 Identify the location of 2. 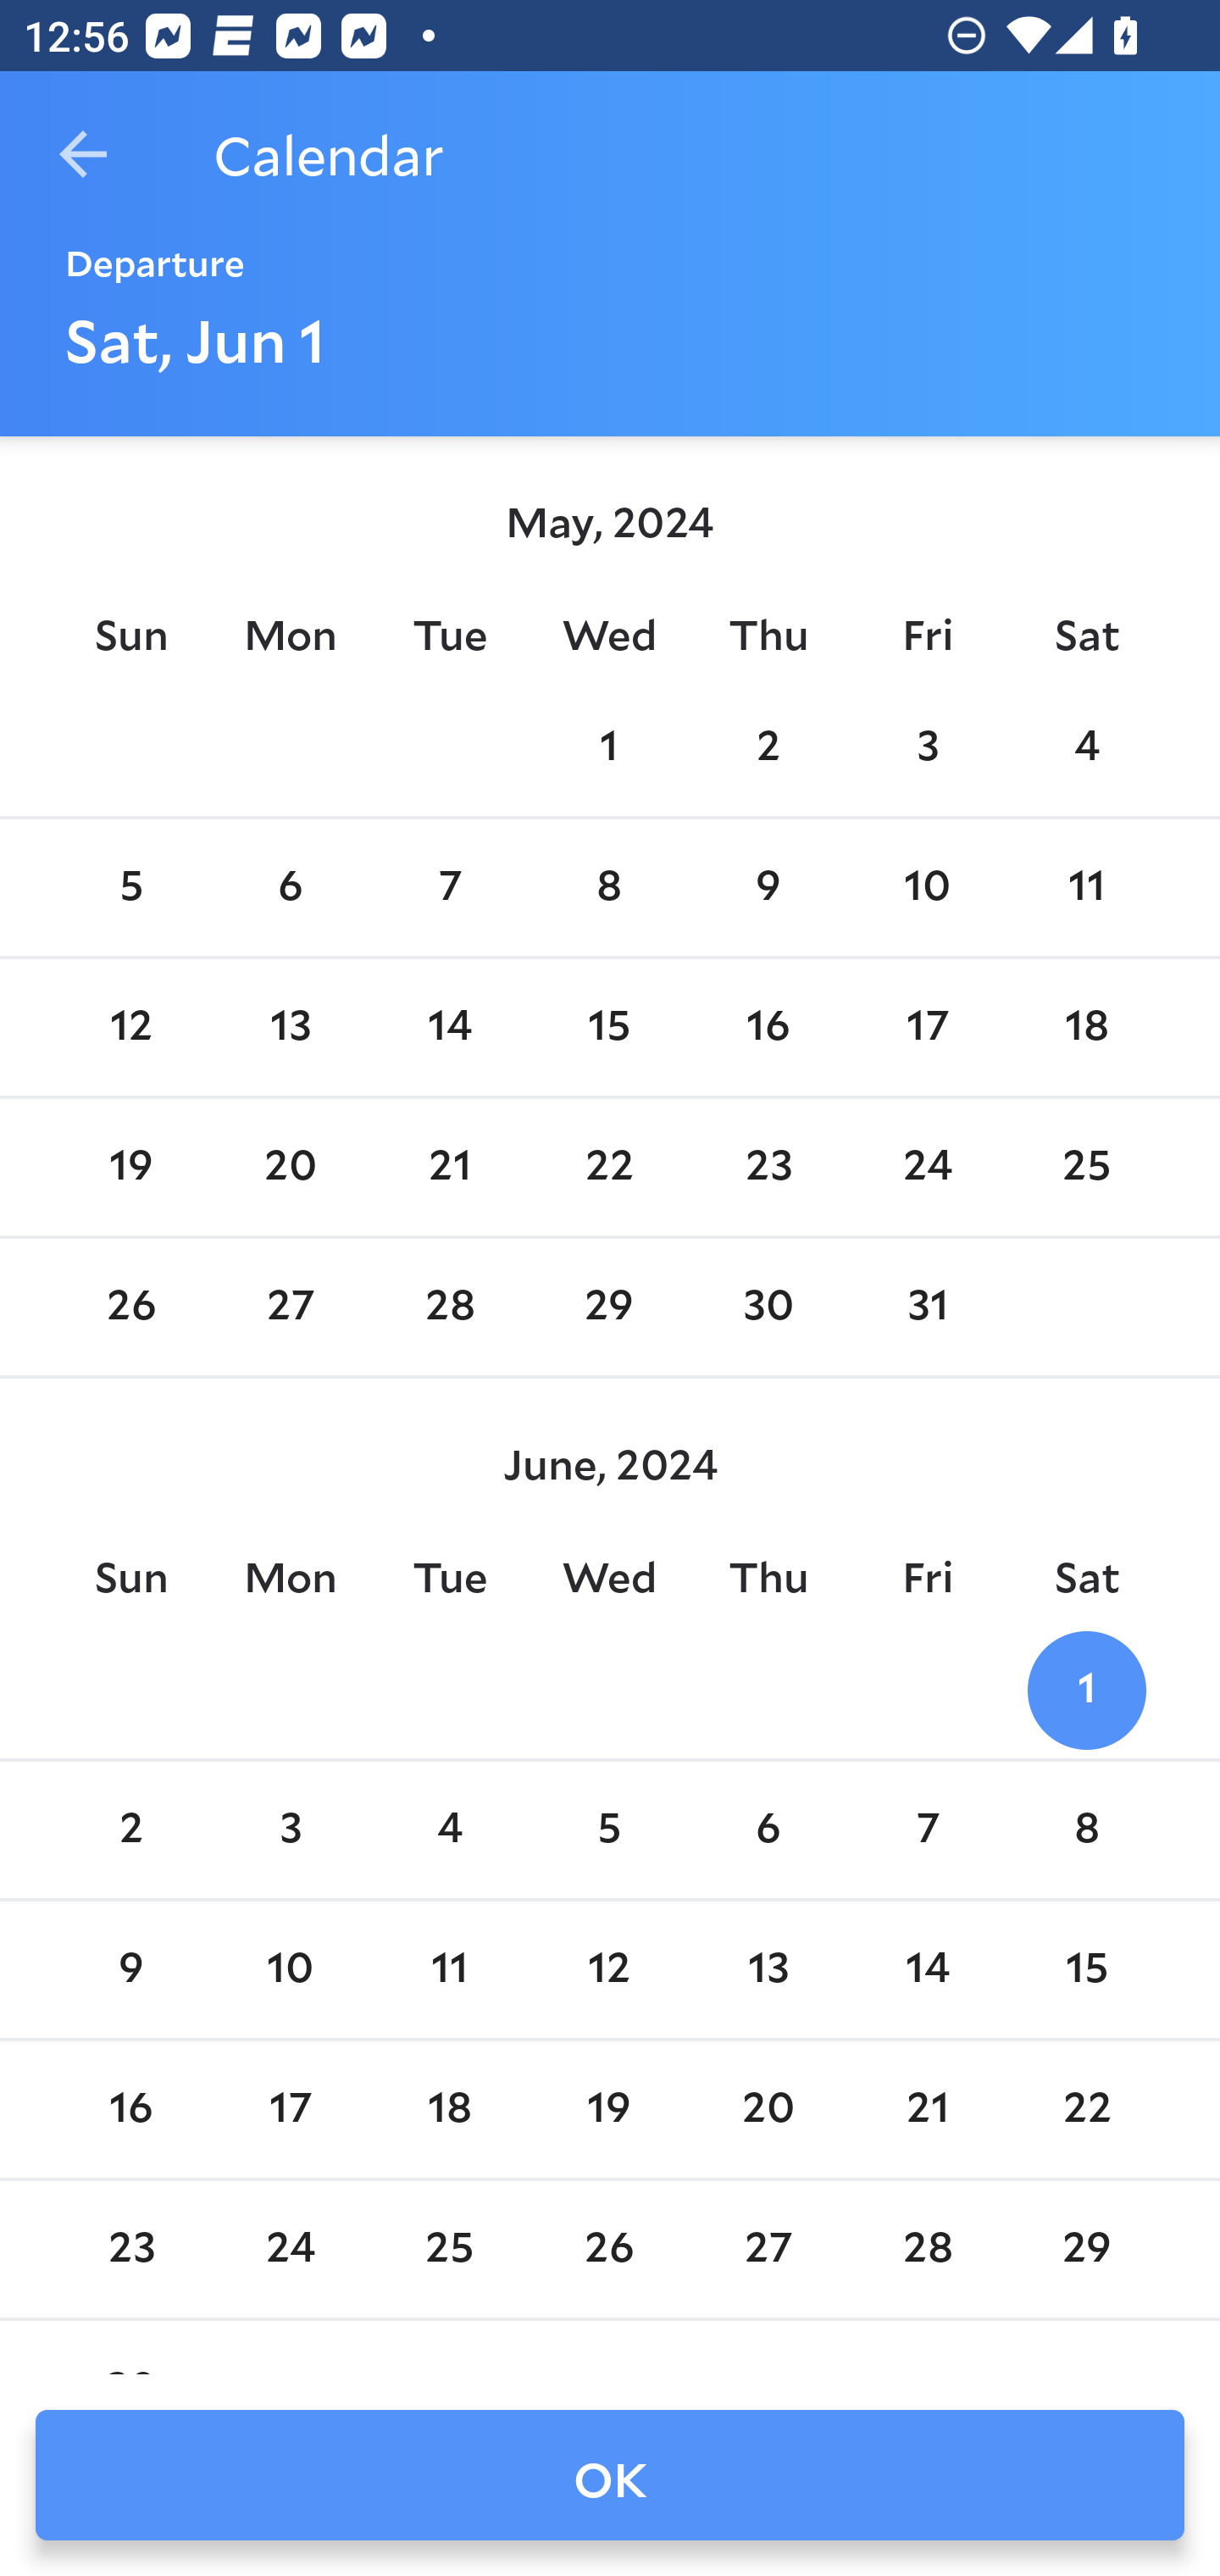
(768, 747).